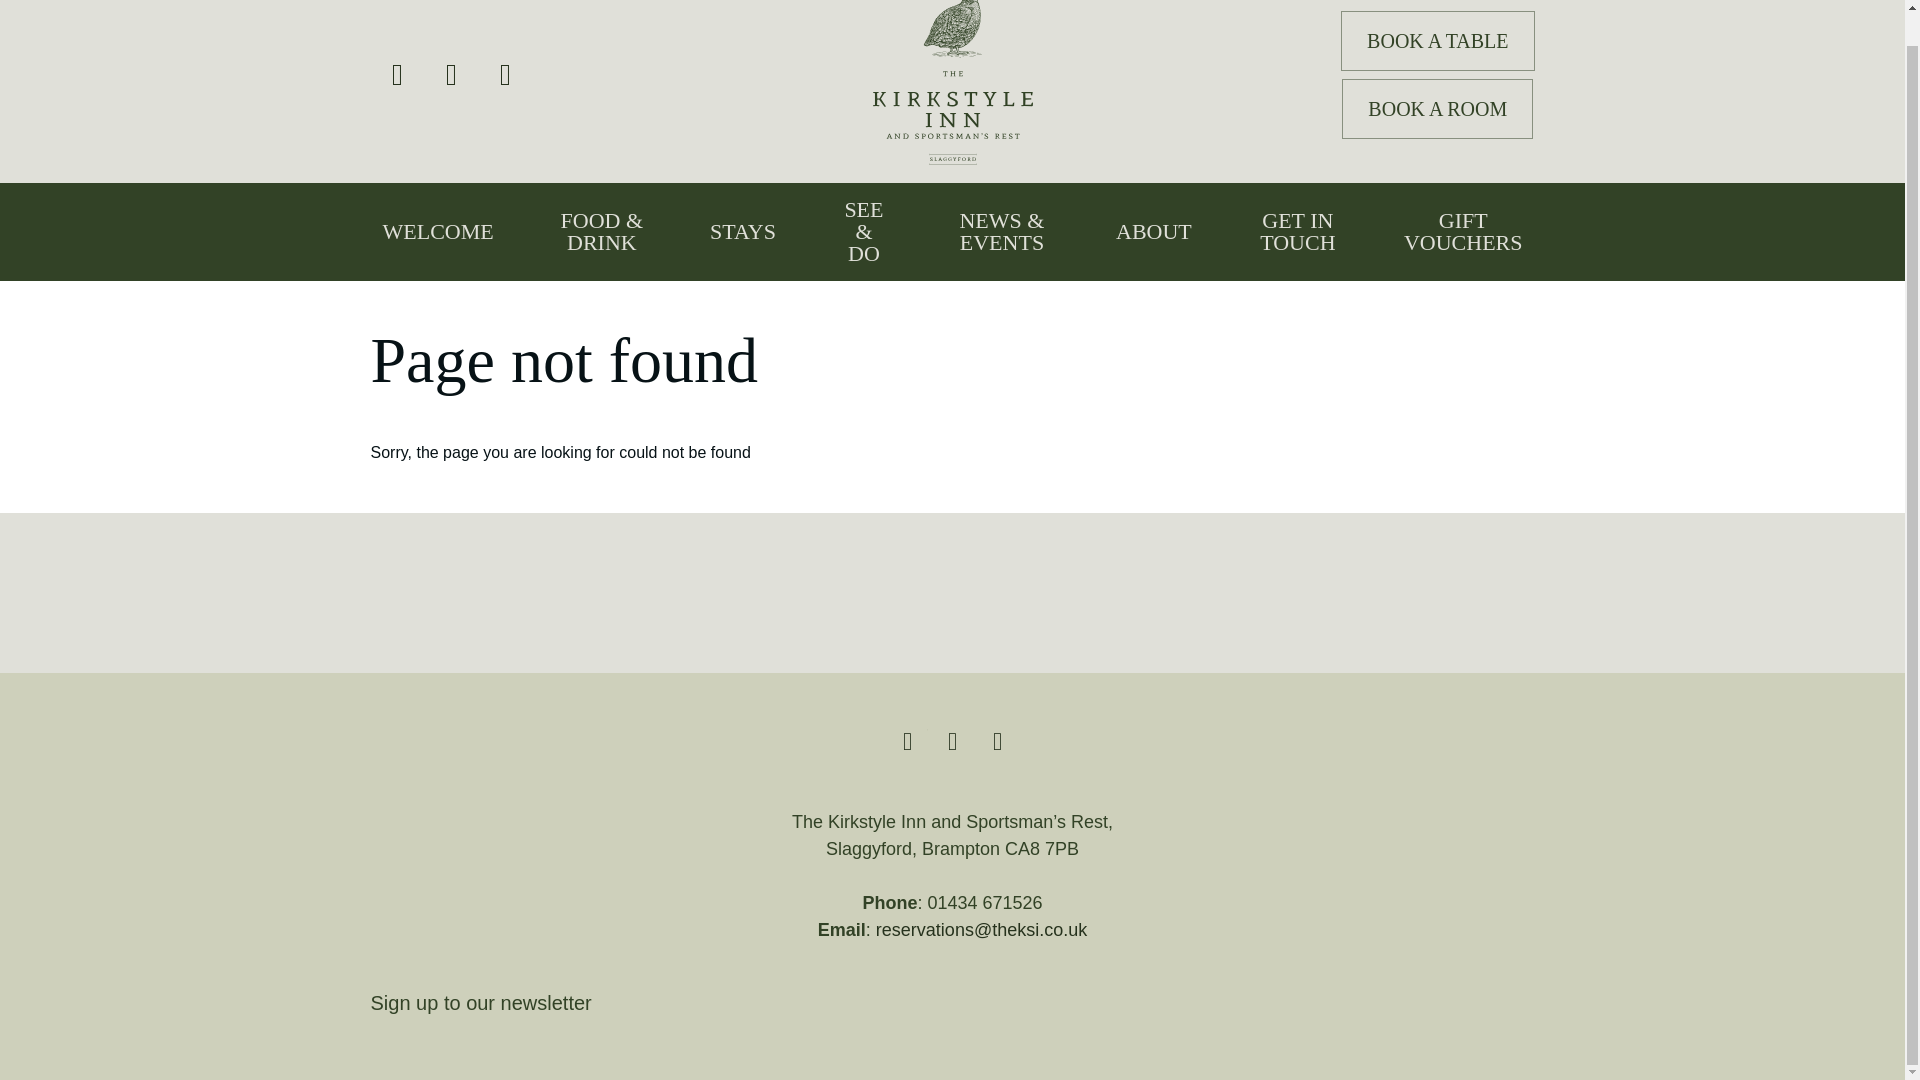 Image resolution: width=1920 pixels, height=1080 pixels. I want to click on Twitter, so click(907, 741).